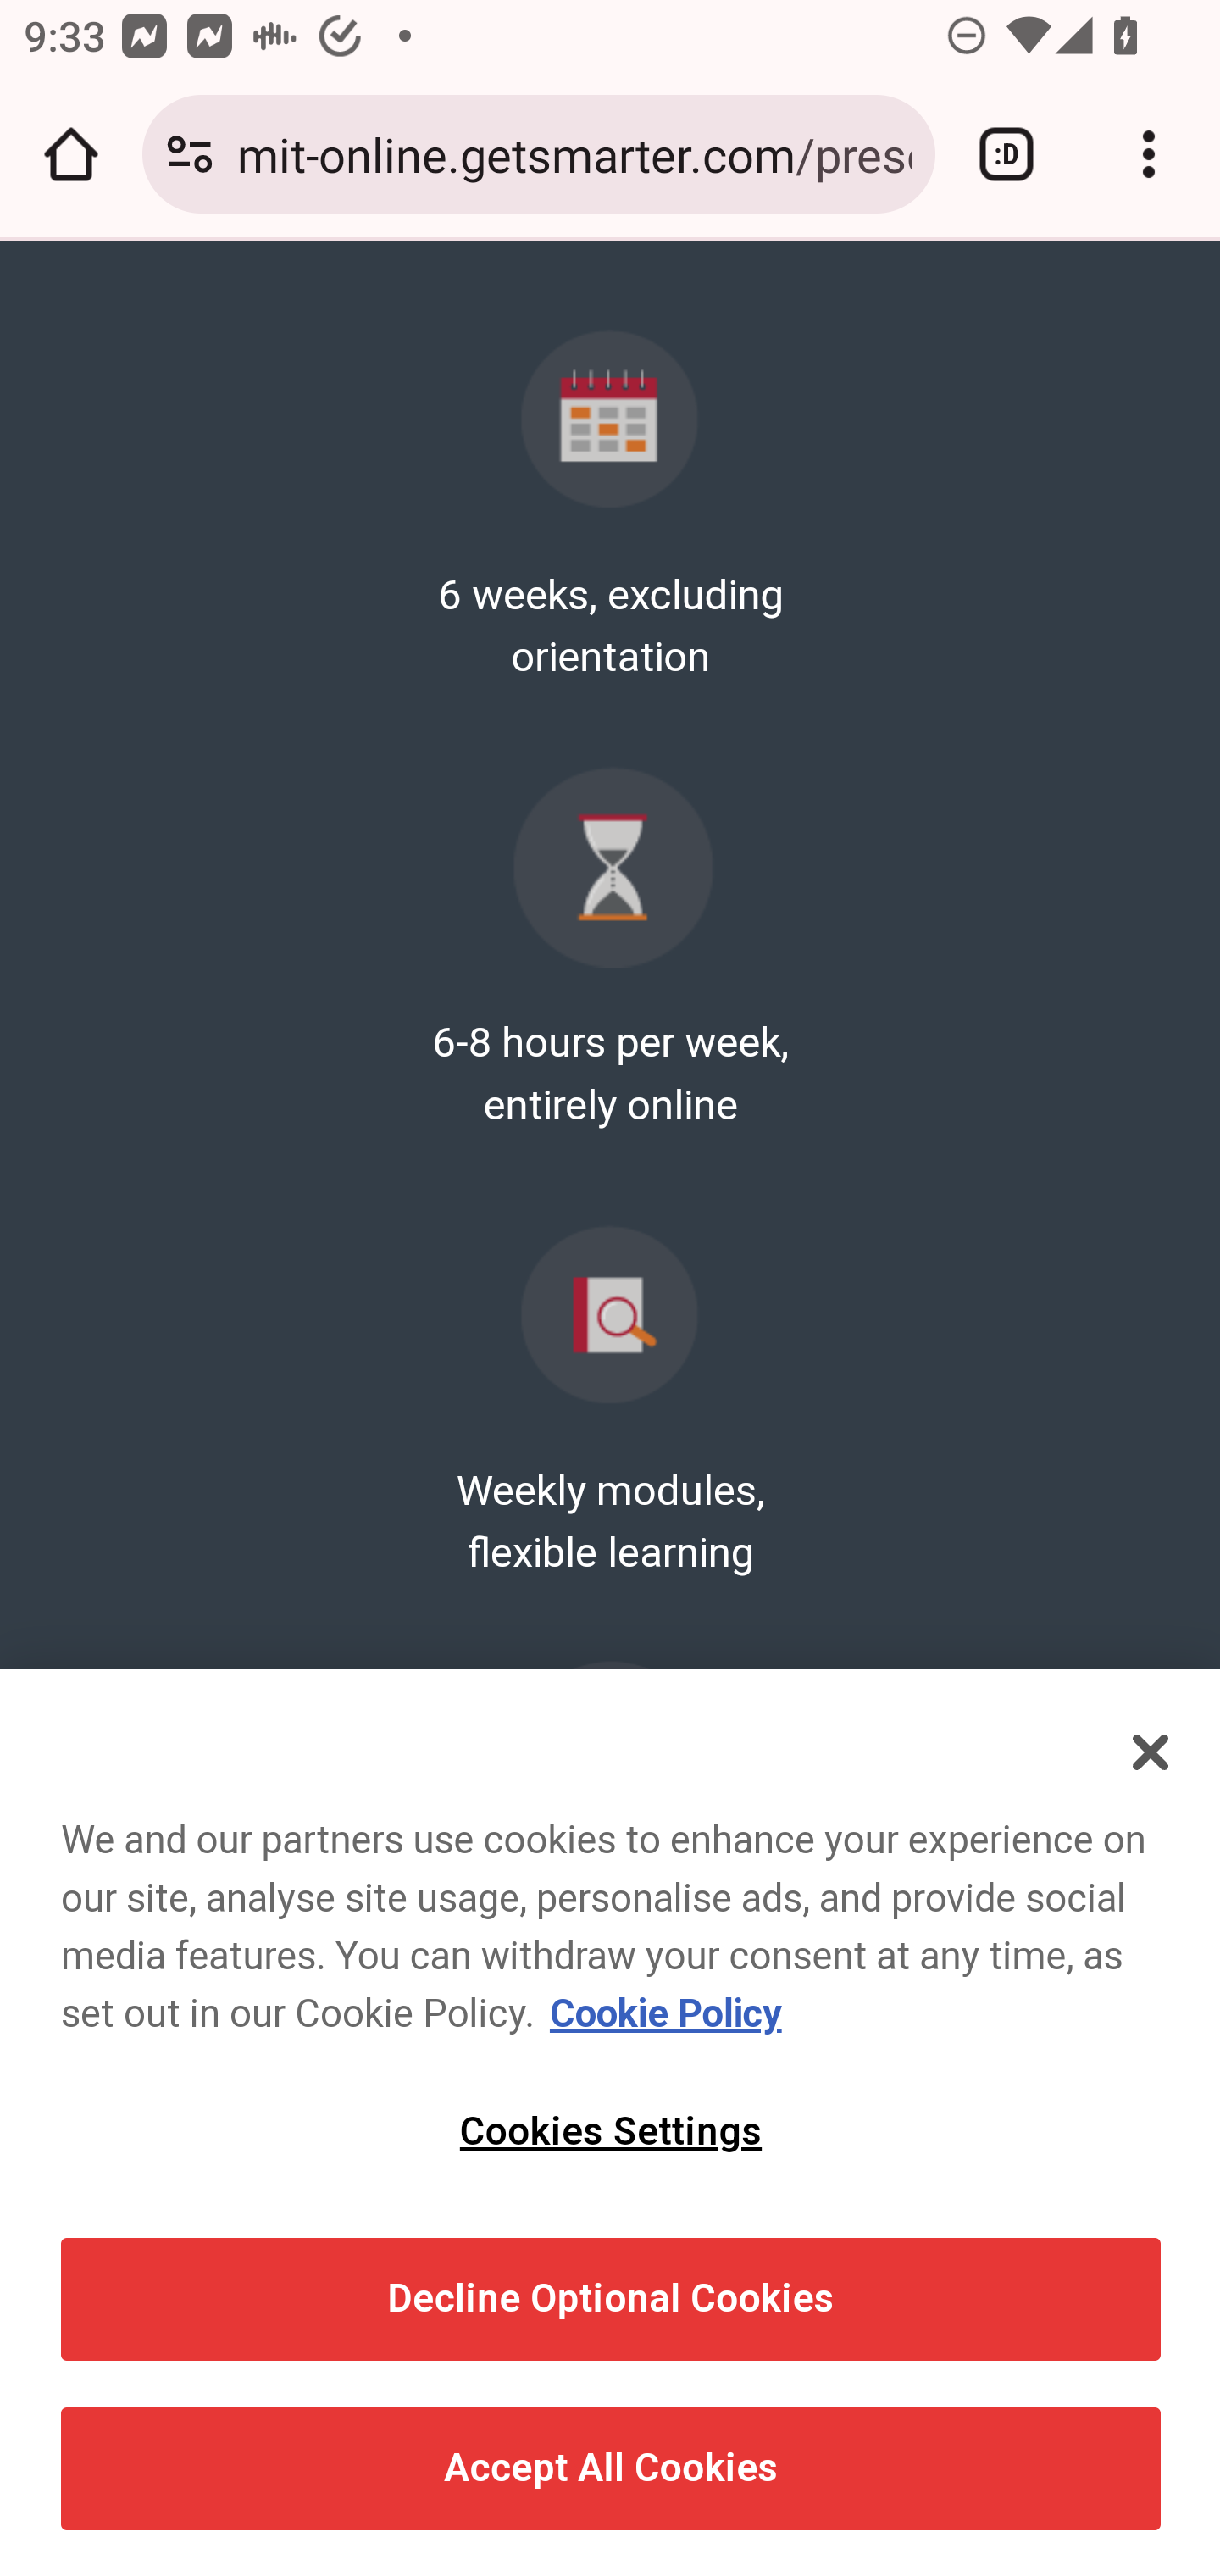 This screenshot has width=1220, height=2576. Describe the element at coordinates (611, 2471) in the screenshot. I see `Accept All Cookies` at that location.